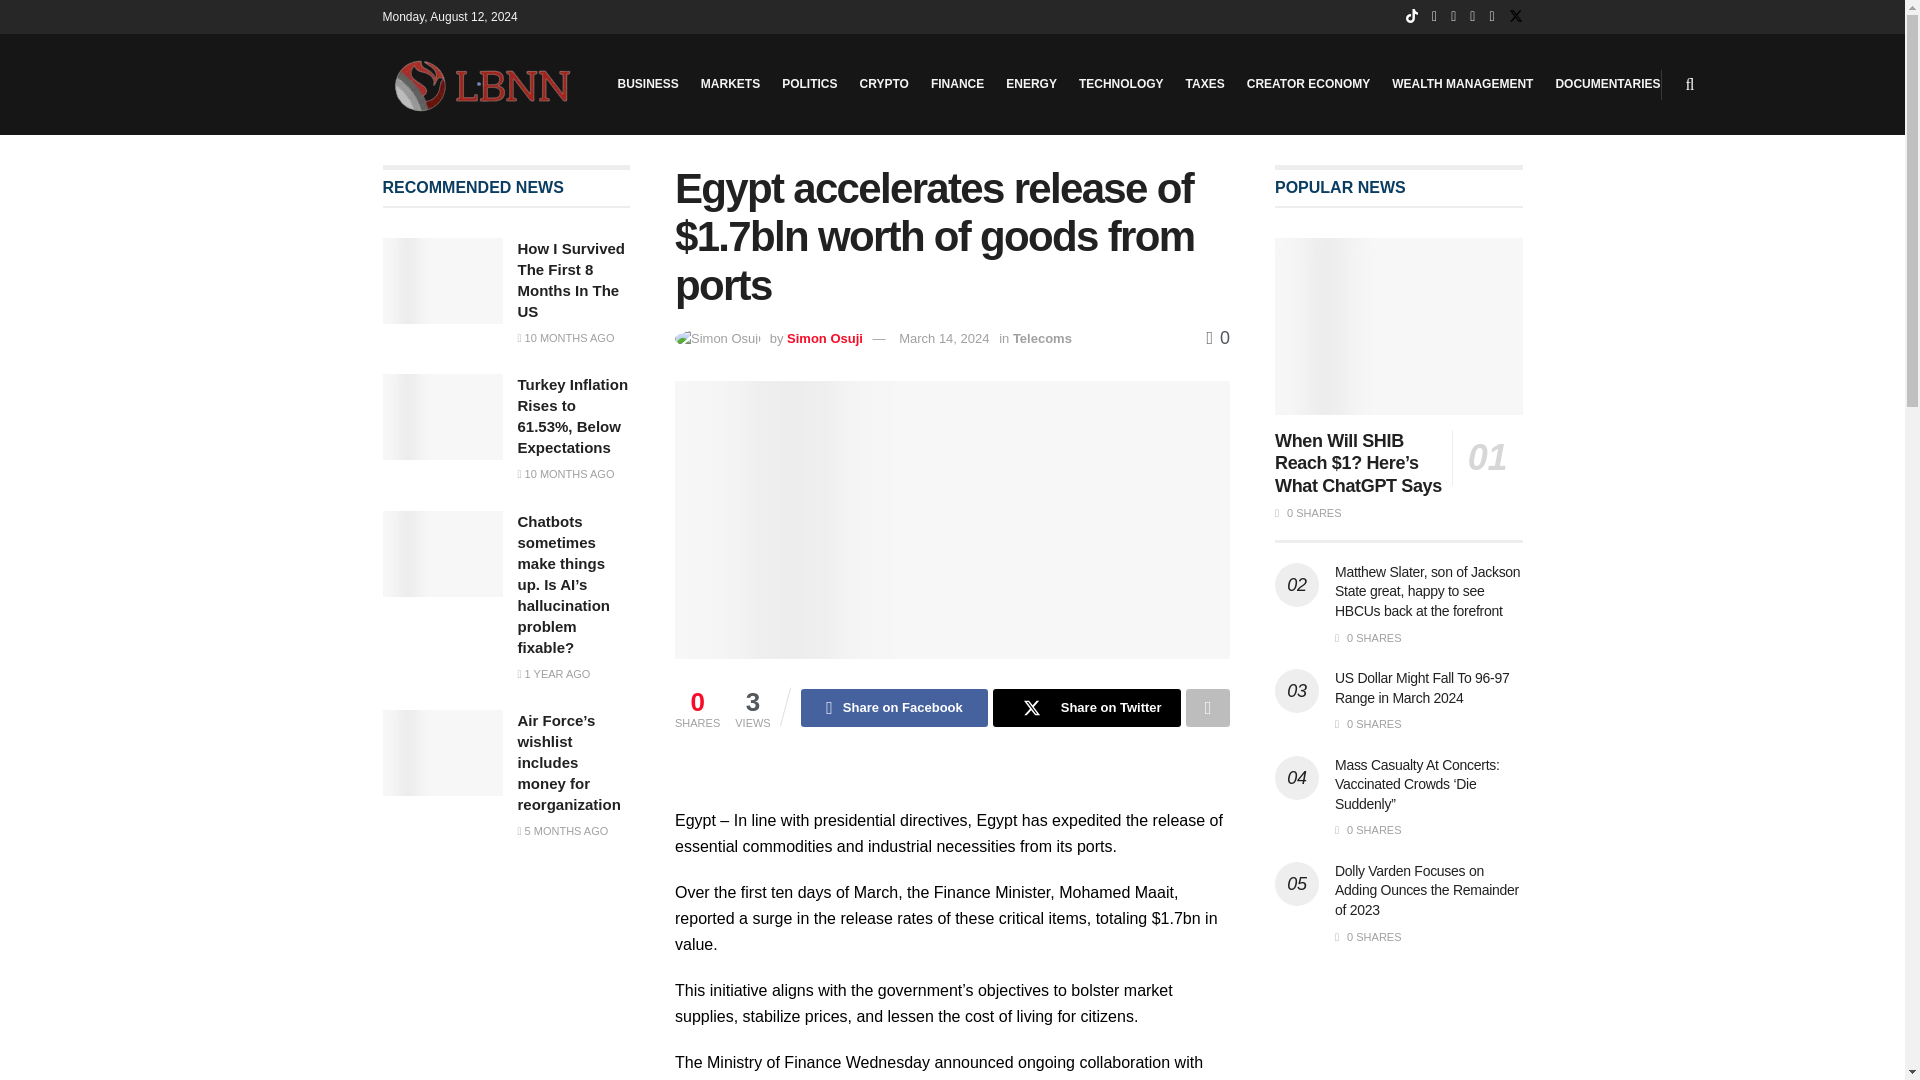 This screenshot has height=1080, width=1920. What do you see at coordinates (1308, 84) in the screenshot?
I see `CREATOR ECONOMY` at bounding box center [1308, 84].